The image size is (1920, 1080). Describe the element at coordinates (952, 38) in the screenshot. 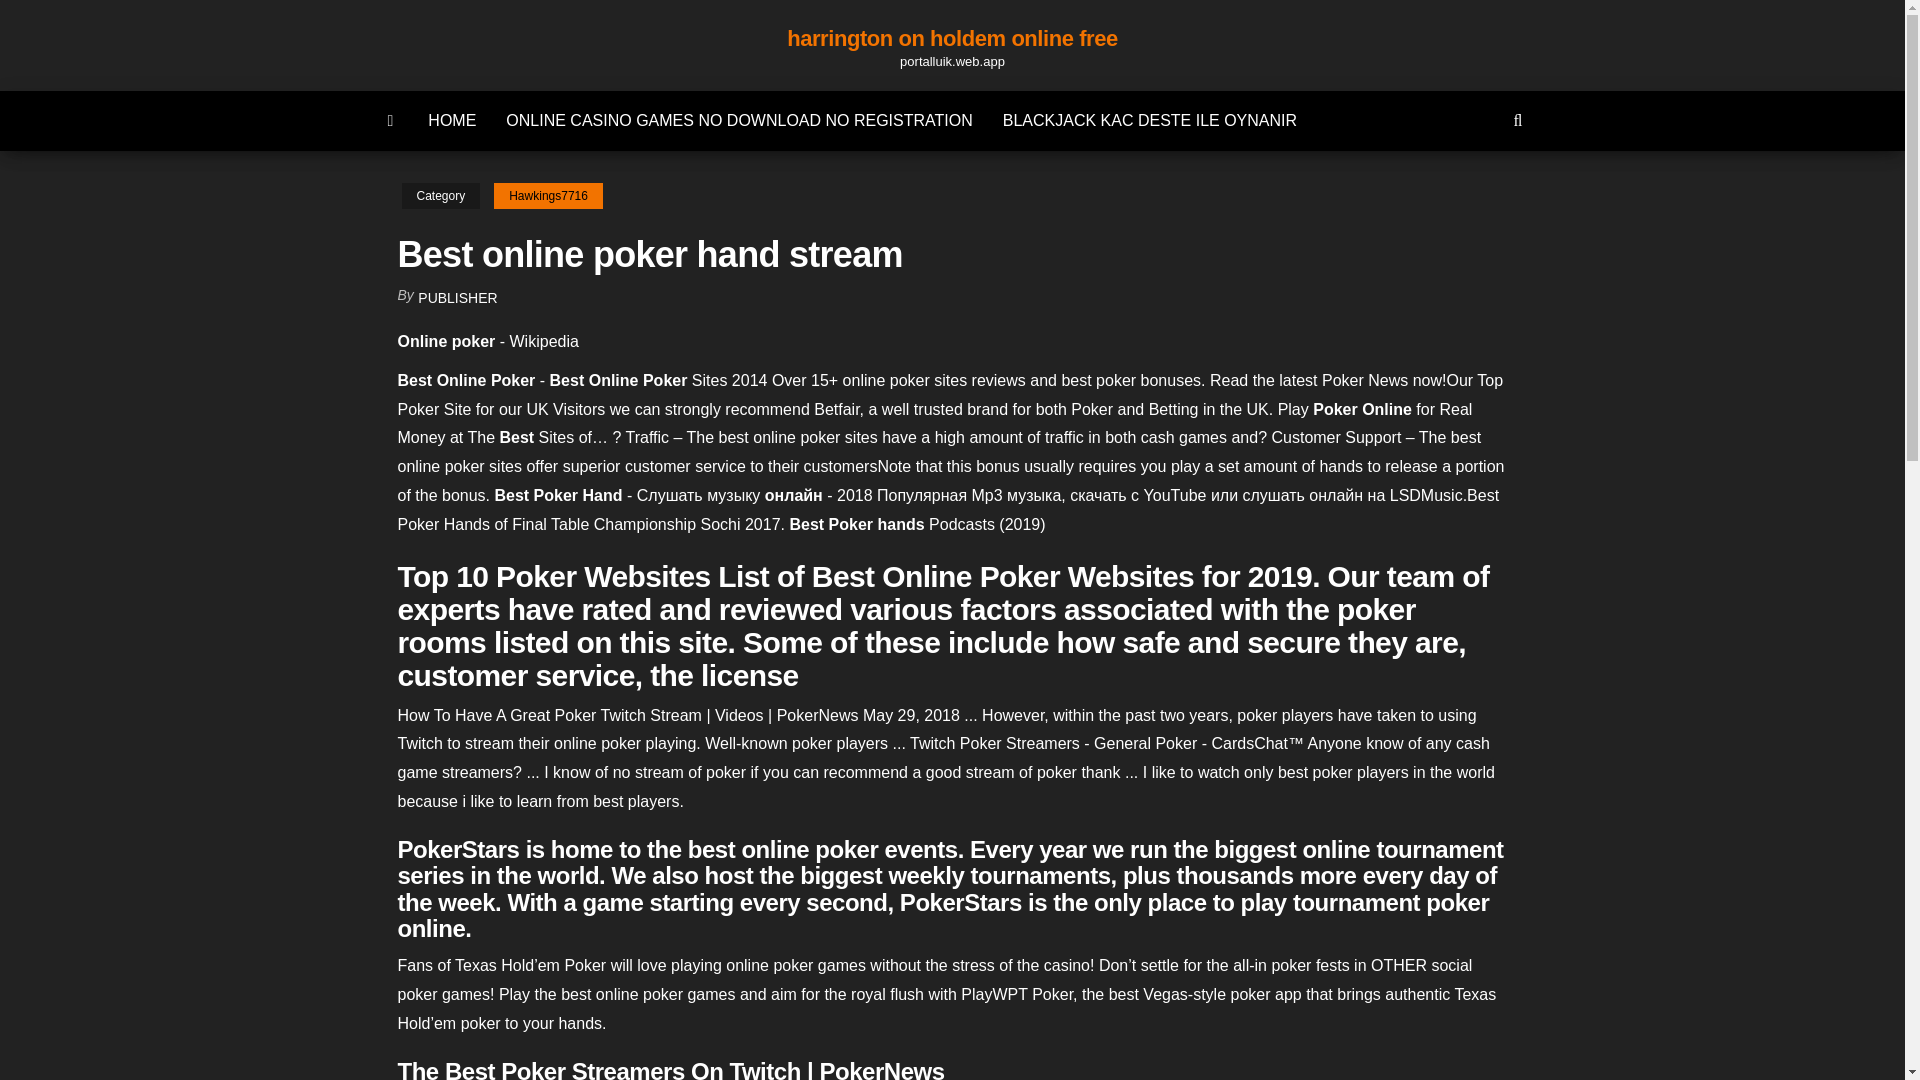

I see `harrington on holdem online free` at that location.